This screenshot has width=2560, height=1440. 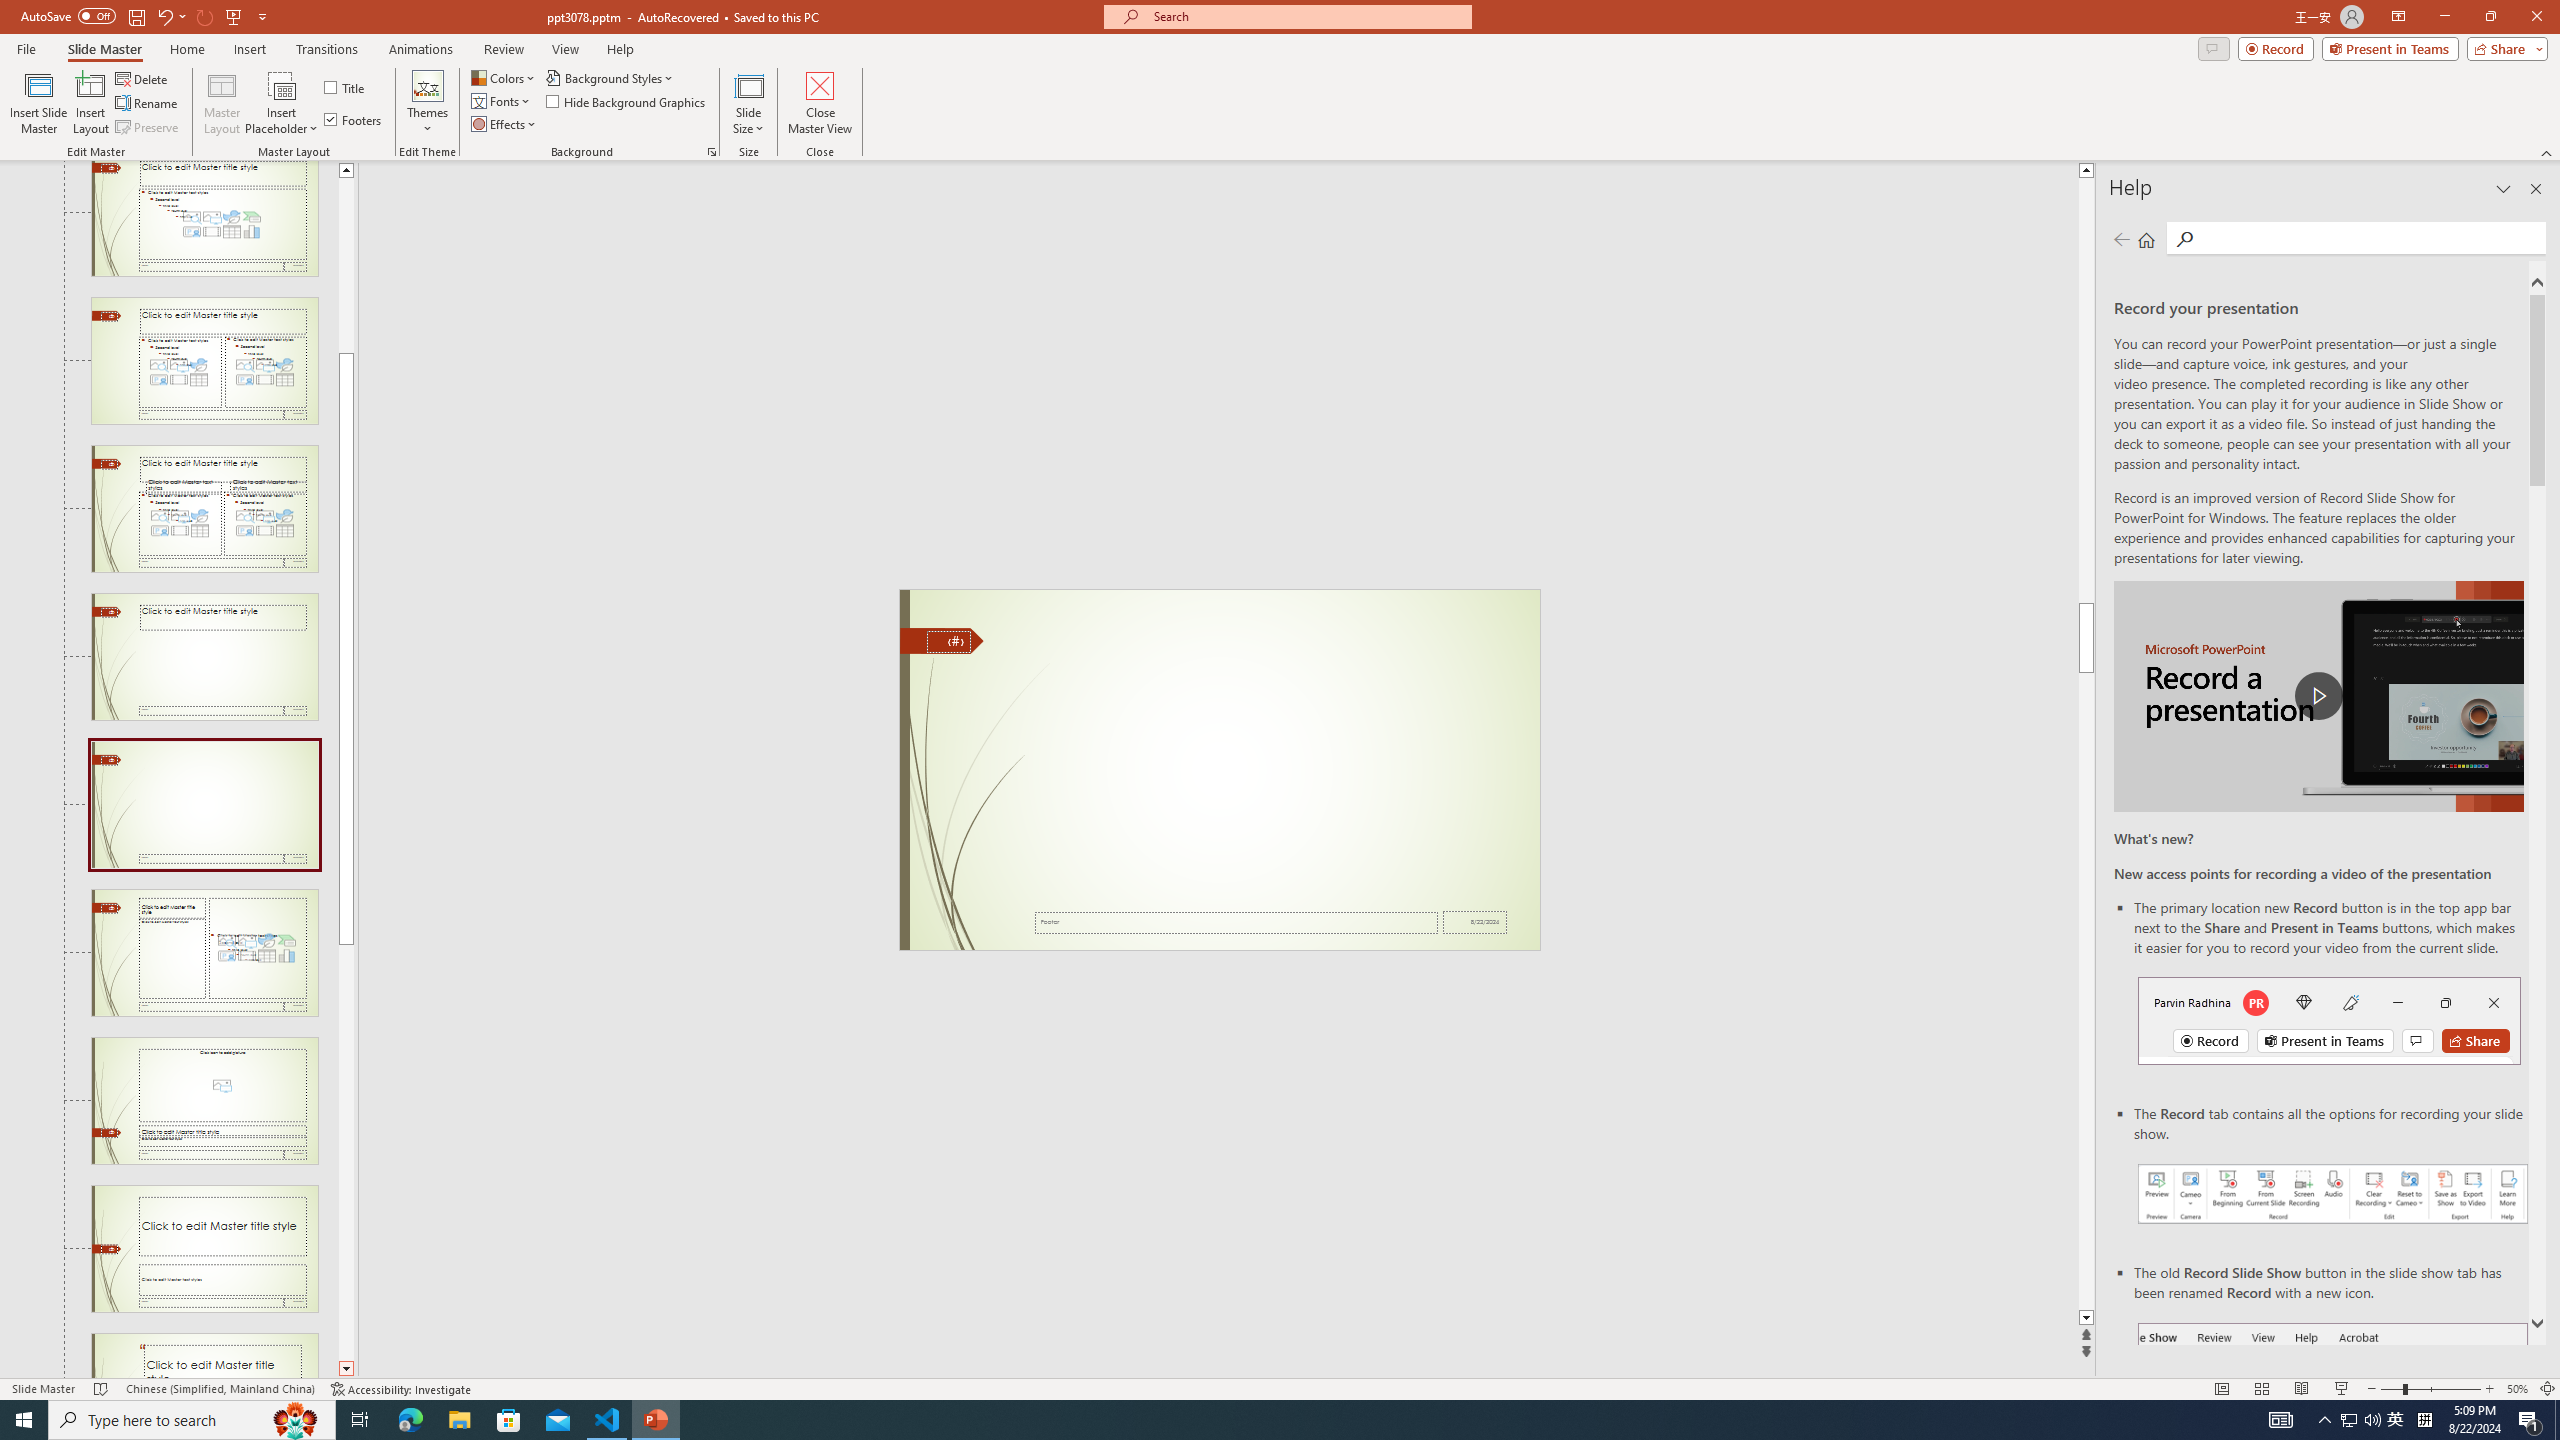 I want to click on Colors, so click(x=505, y=78).